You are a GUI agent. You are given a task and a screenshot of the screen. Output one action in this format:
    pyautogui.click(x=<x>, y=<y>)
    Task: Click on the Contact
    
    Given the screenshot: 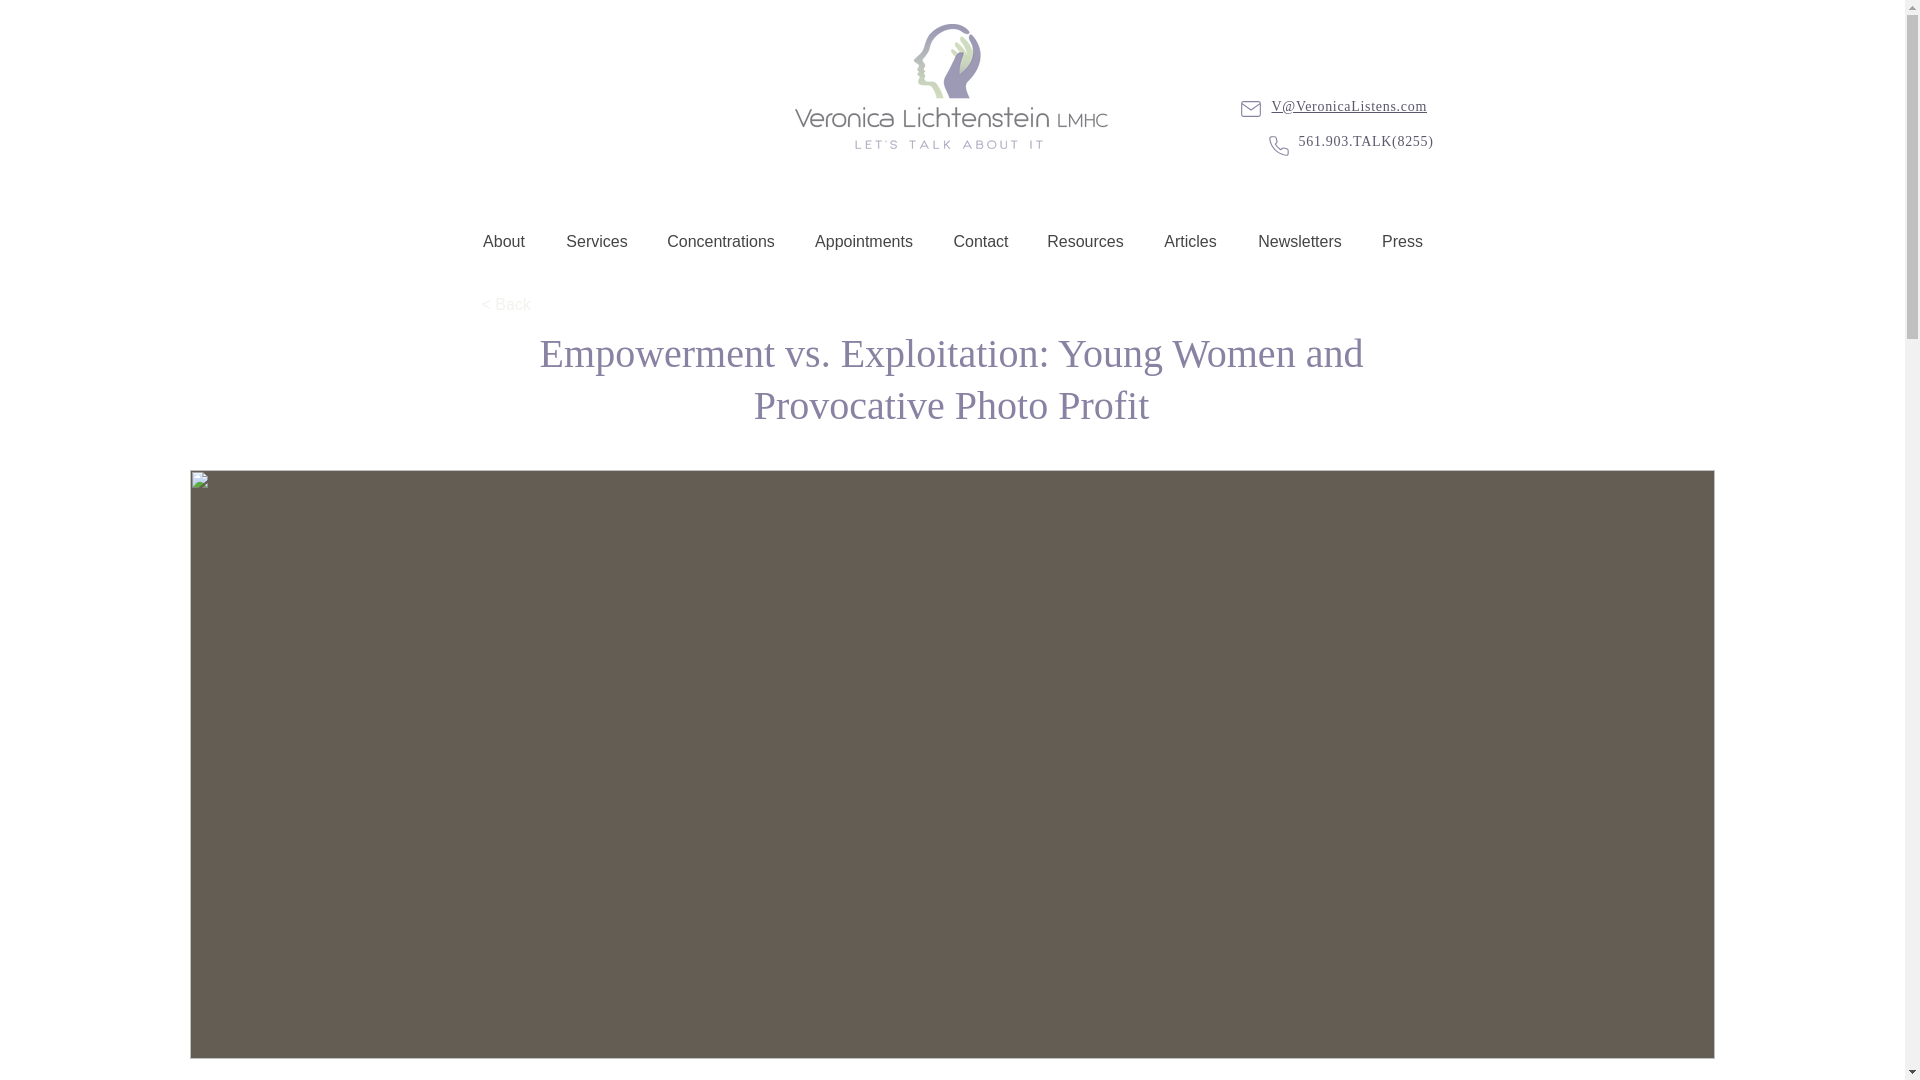 What is the action you would take?
    pyautogui.click(x=980, y=242)
    